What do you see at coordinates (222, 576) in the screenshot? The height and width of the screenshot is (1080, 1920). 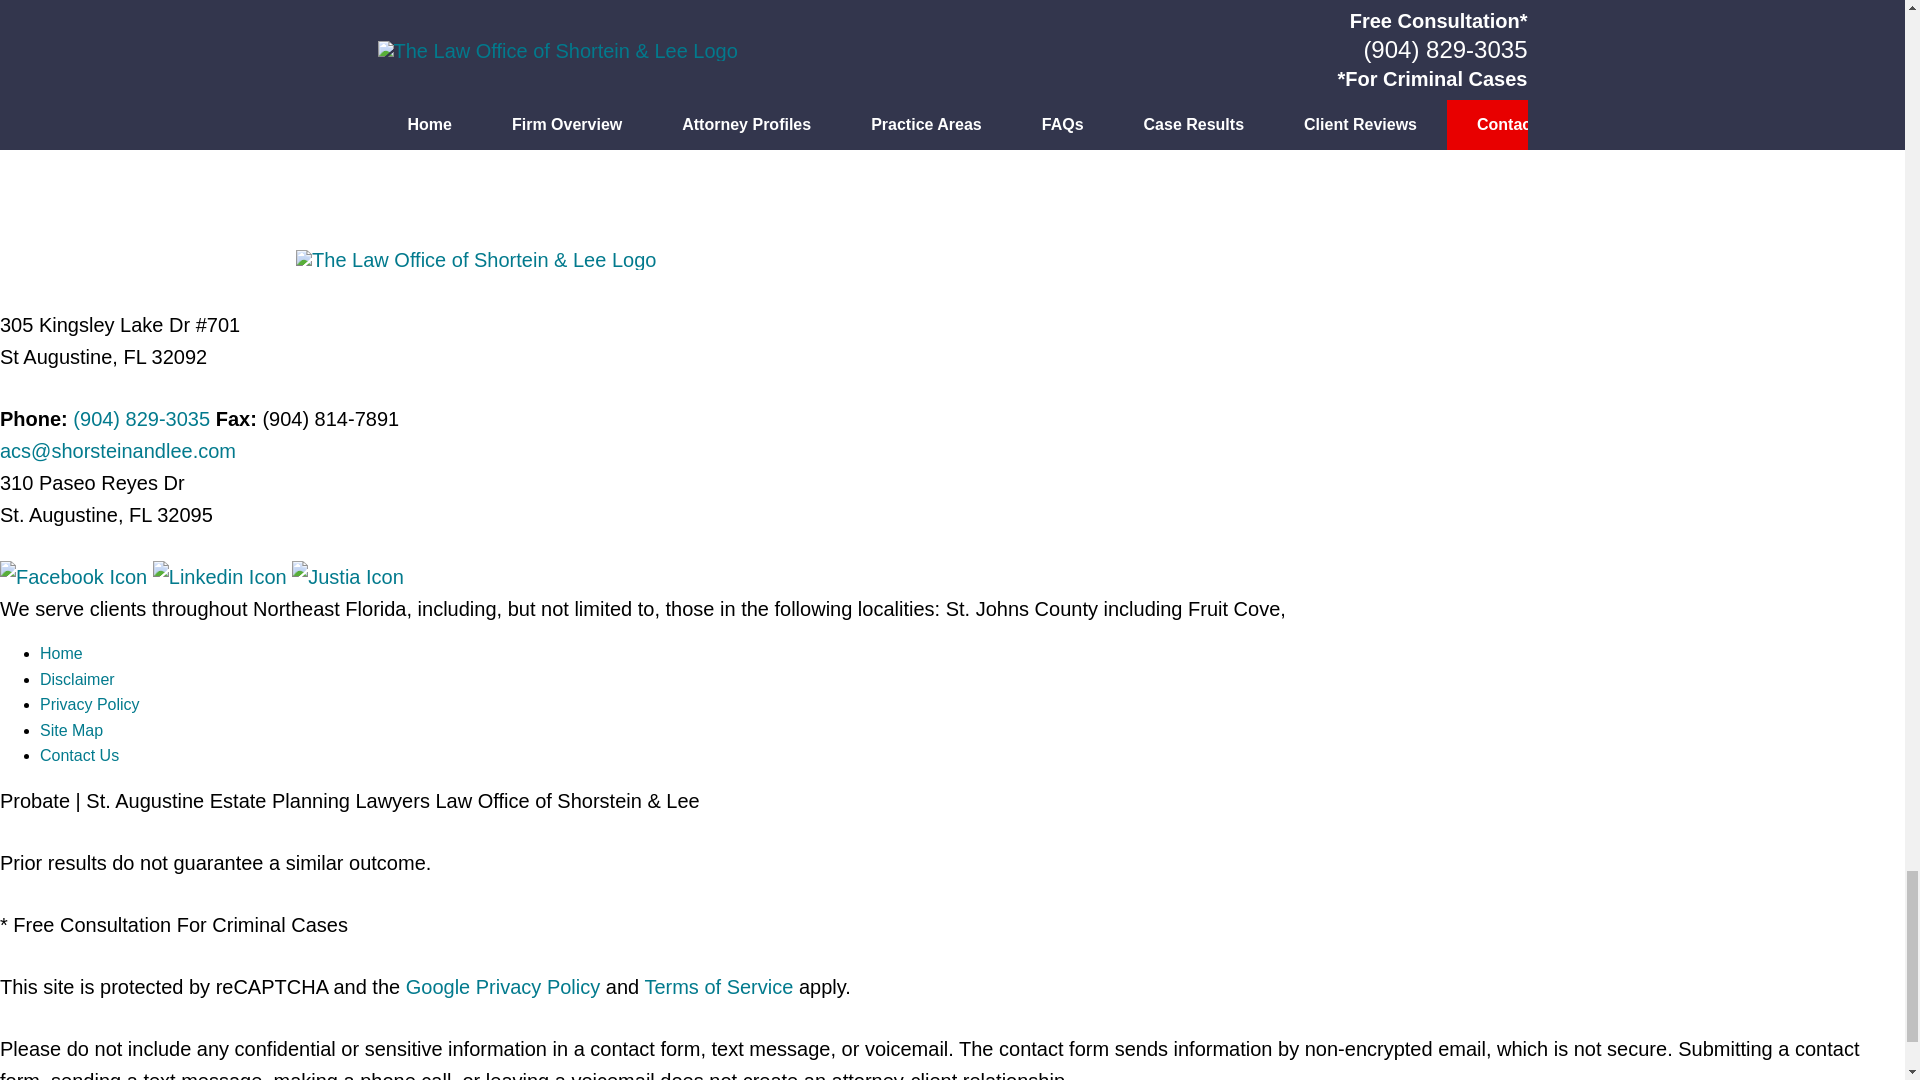 I see `Linkedin` at bounding box center [222, 576].